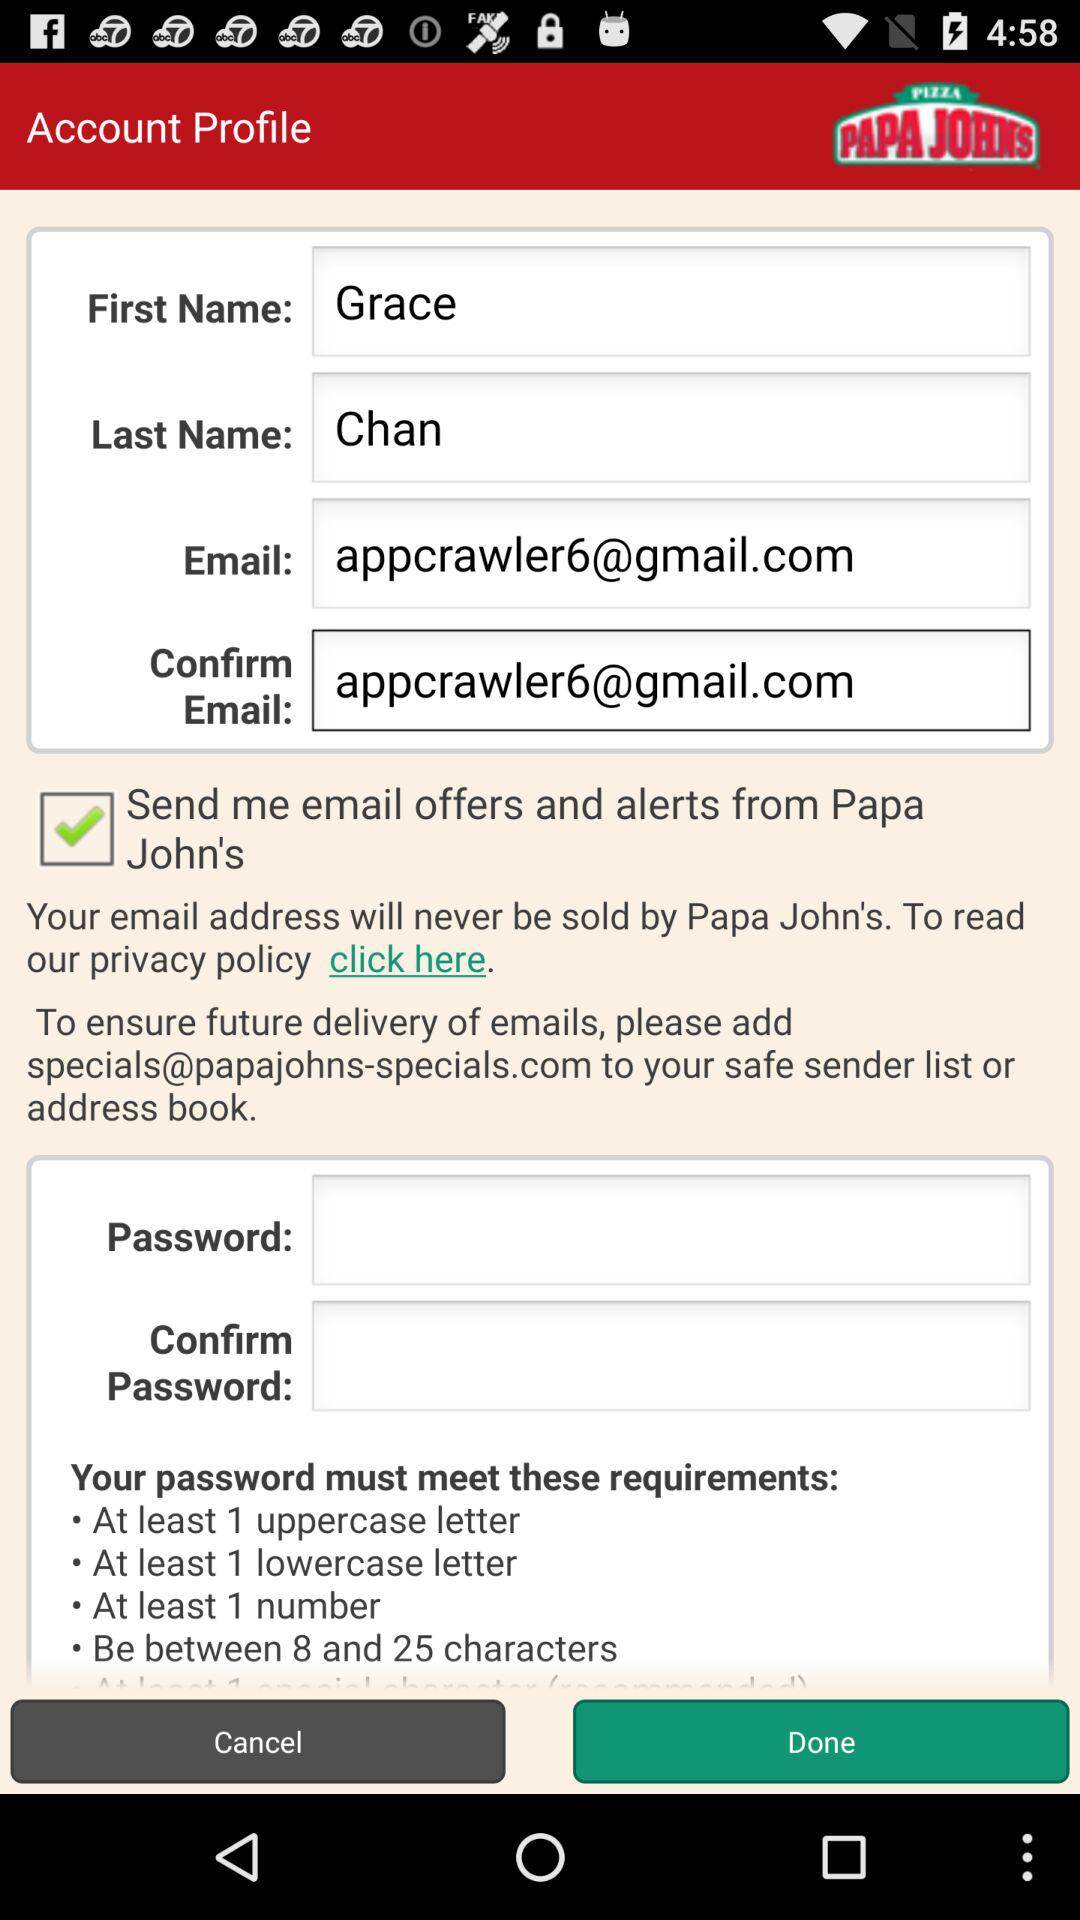 The image size is (1080, 1920). What do you see at coordinates (820, 1741) in the screenshot?
I see `open item to the right of the cancel button` at bounding box center [820, 1741].